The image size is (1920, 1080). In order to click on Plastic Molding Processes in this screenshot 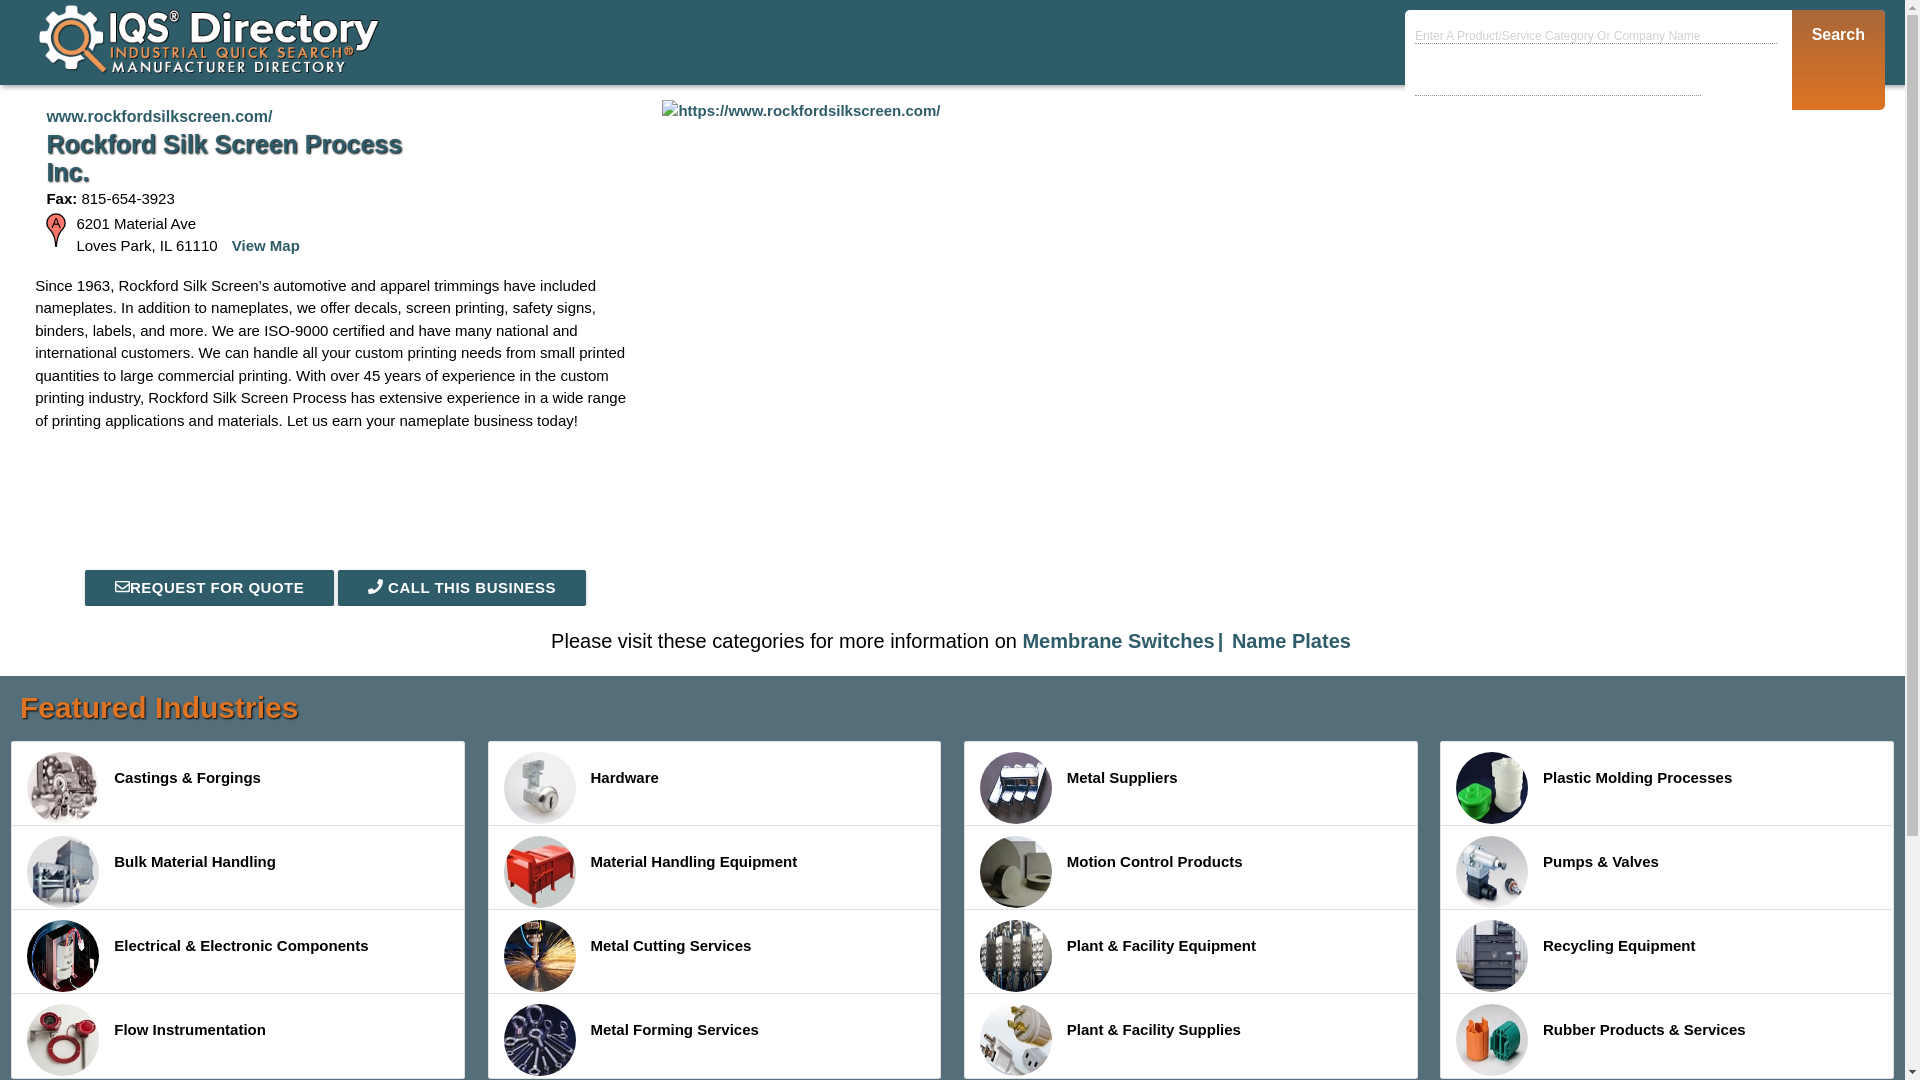, I will do `click(1667, 784)`.